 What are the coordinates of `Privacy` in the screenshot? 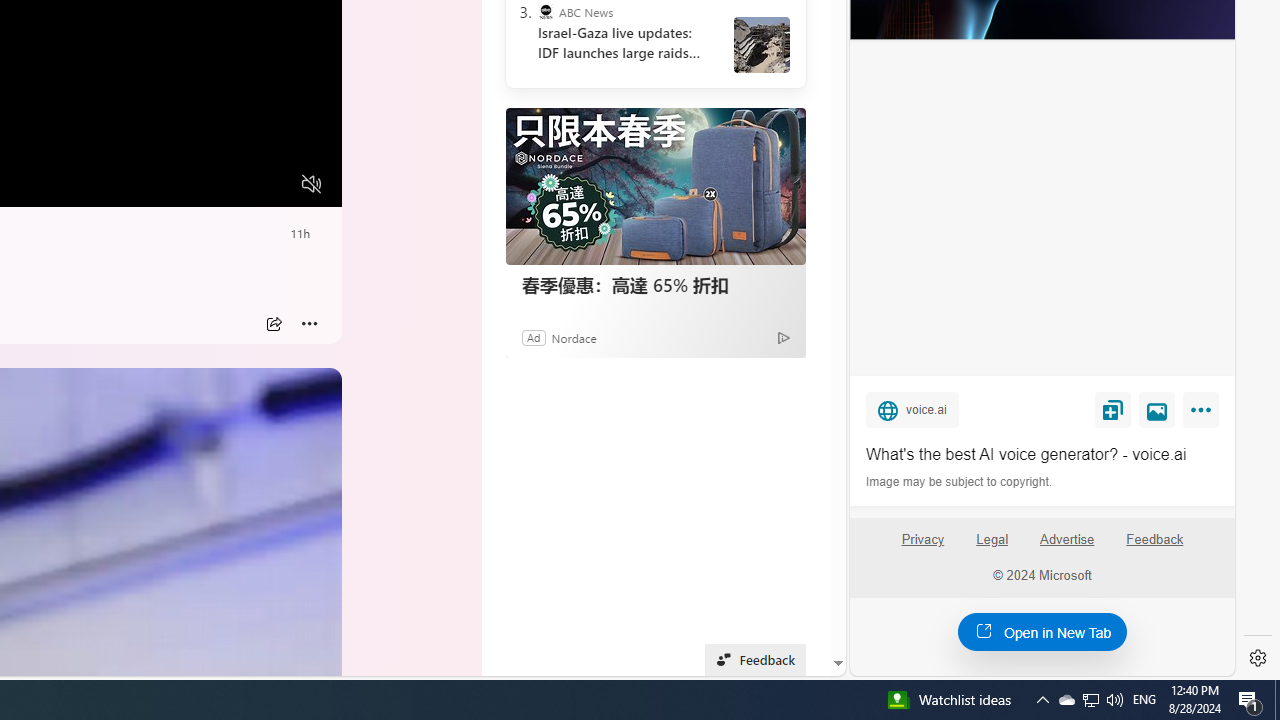 It's located at (922, 540).